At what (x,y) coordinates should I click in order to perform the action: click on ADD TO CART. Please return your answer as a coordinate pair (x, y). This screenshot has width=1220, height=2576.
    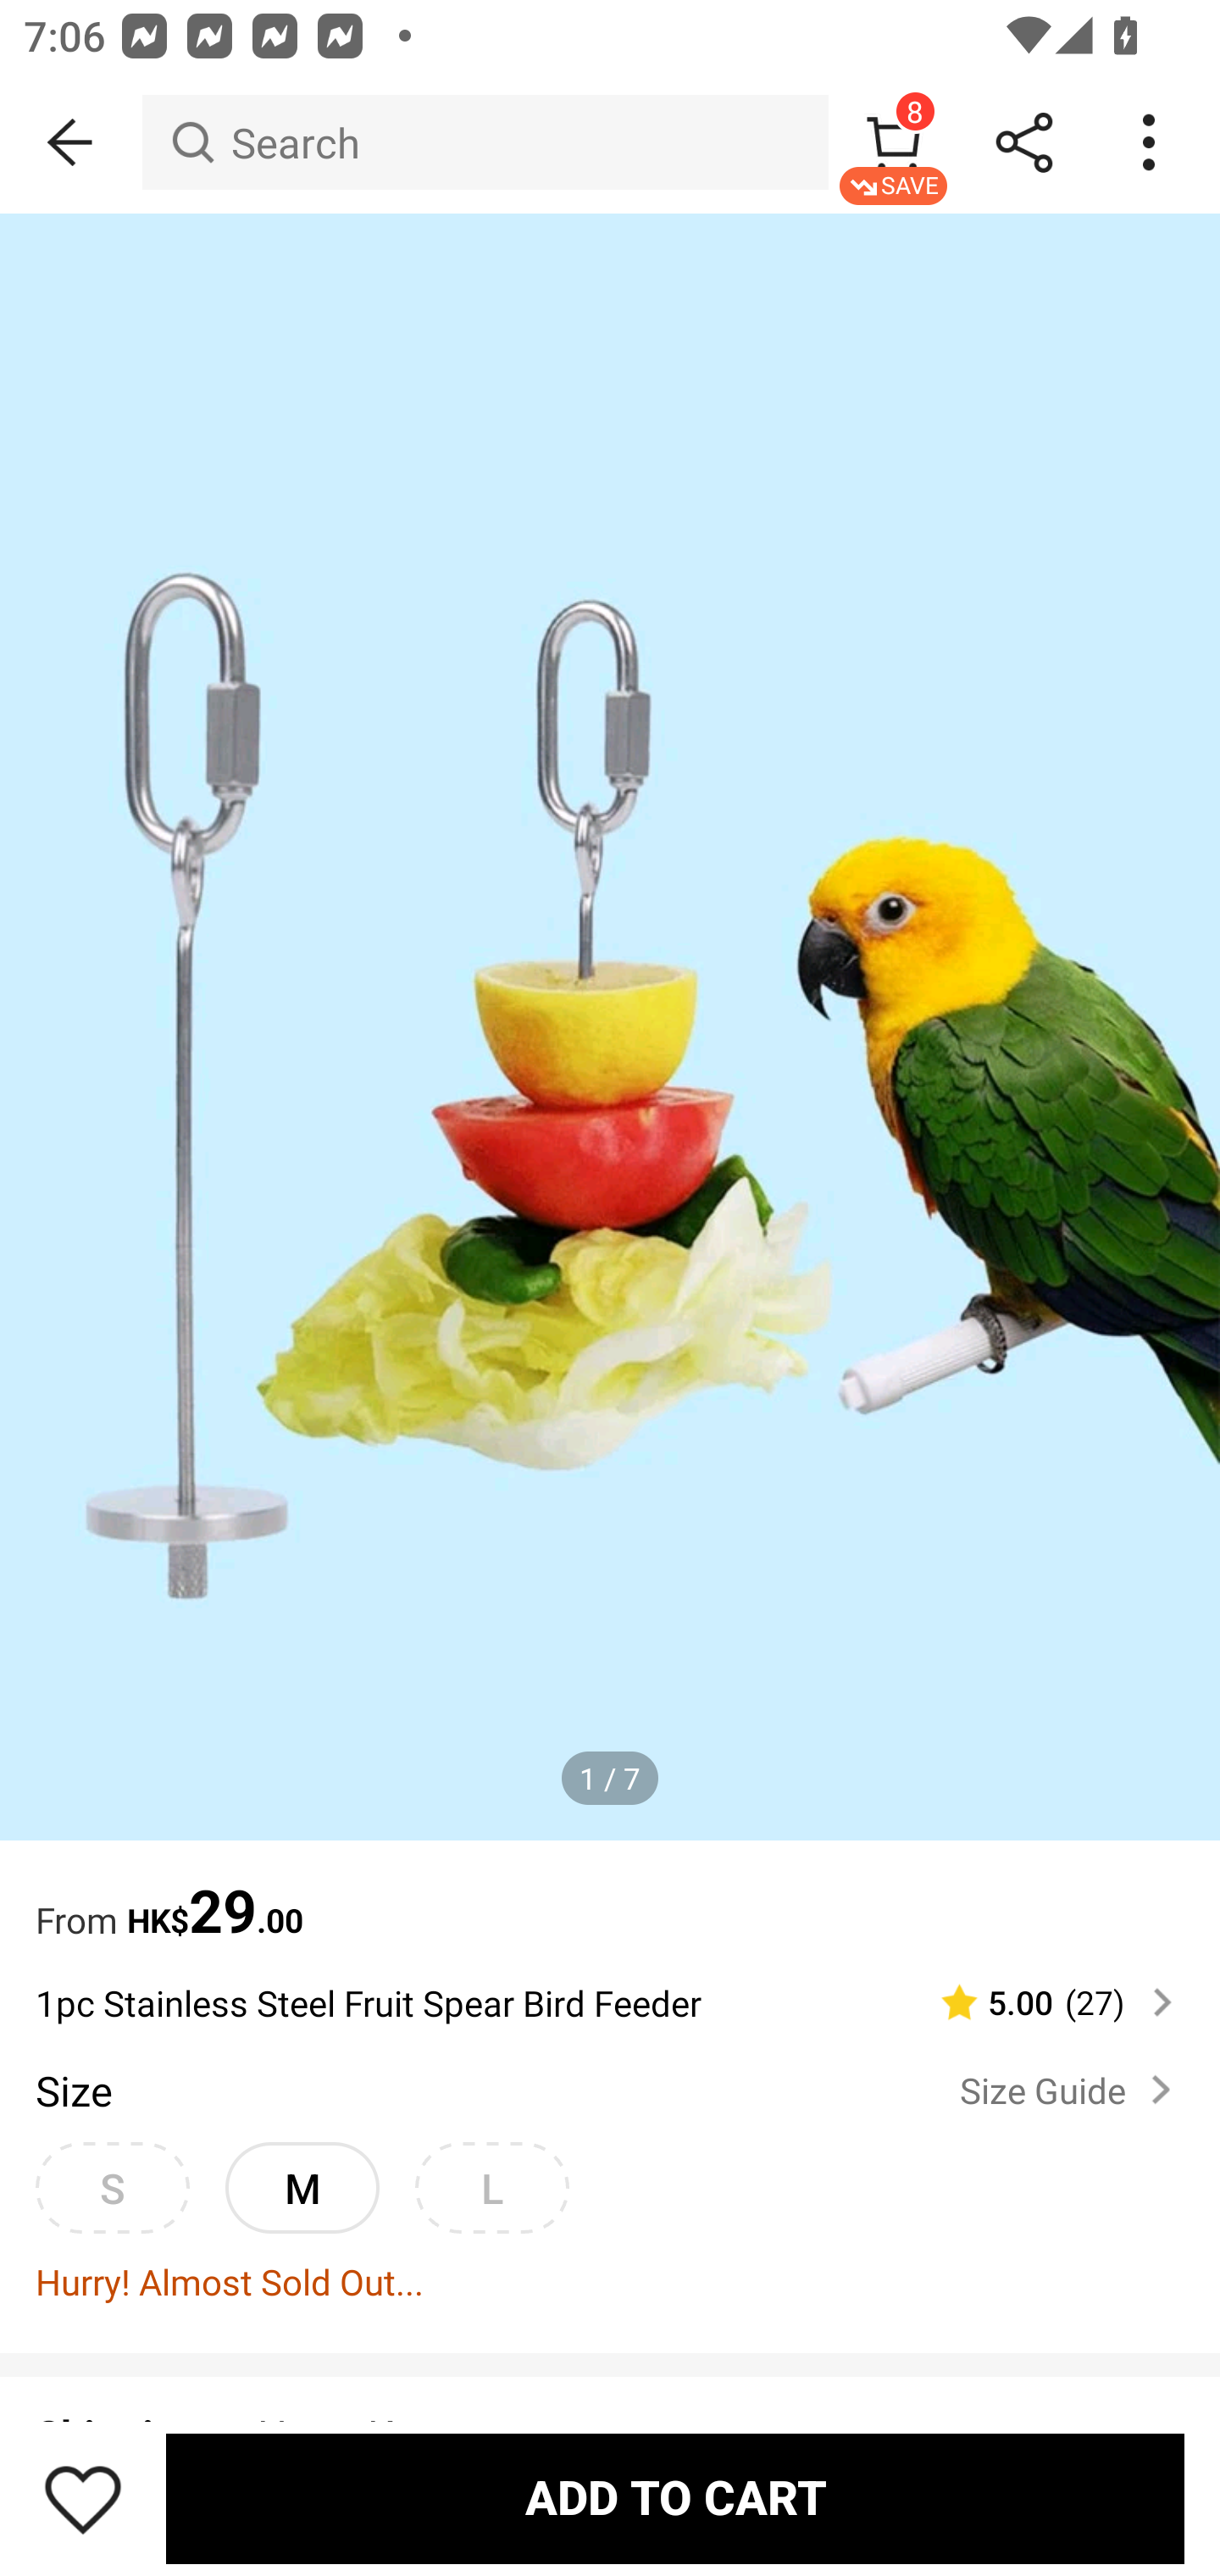
    Looking at the image, I should click on (674, 2498).